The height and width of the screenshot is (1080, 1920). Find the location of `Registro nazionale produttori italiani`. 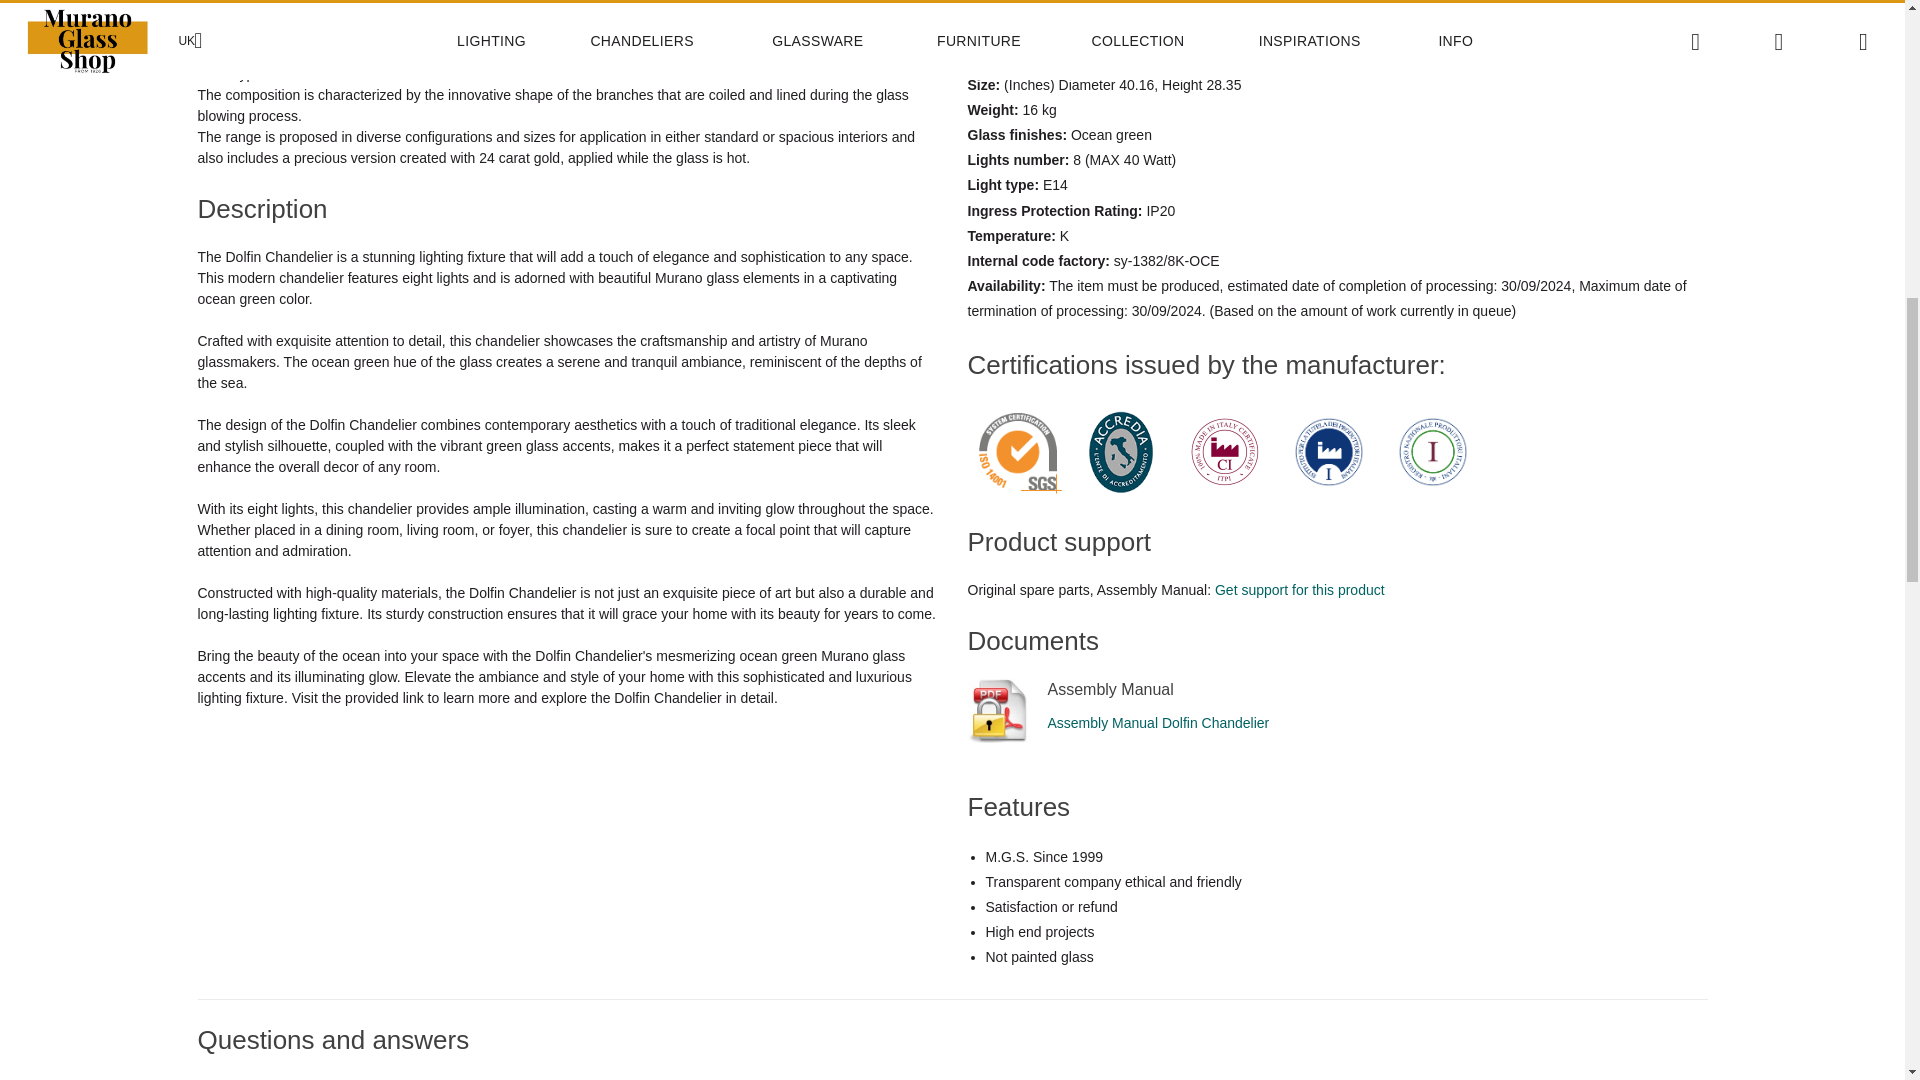

Registro nazionale produttori italiani is located at coordinates (1432, 452).